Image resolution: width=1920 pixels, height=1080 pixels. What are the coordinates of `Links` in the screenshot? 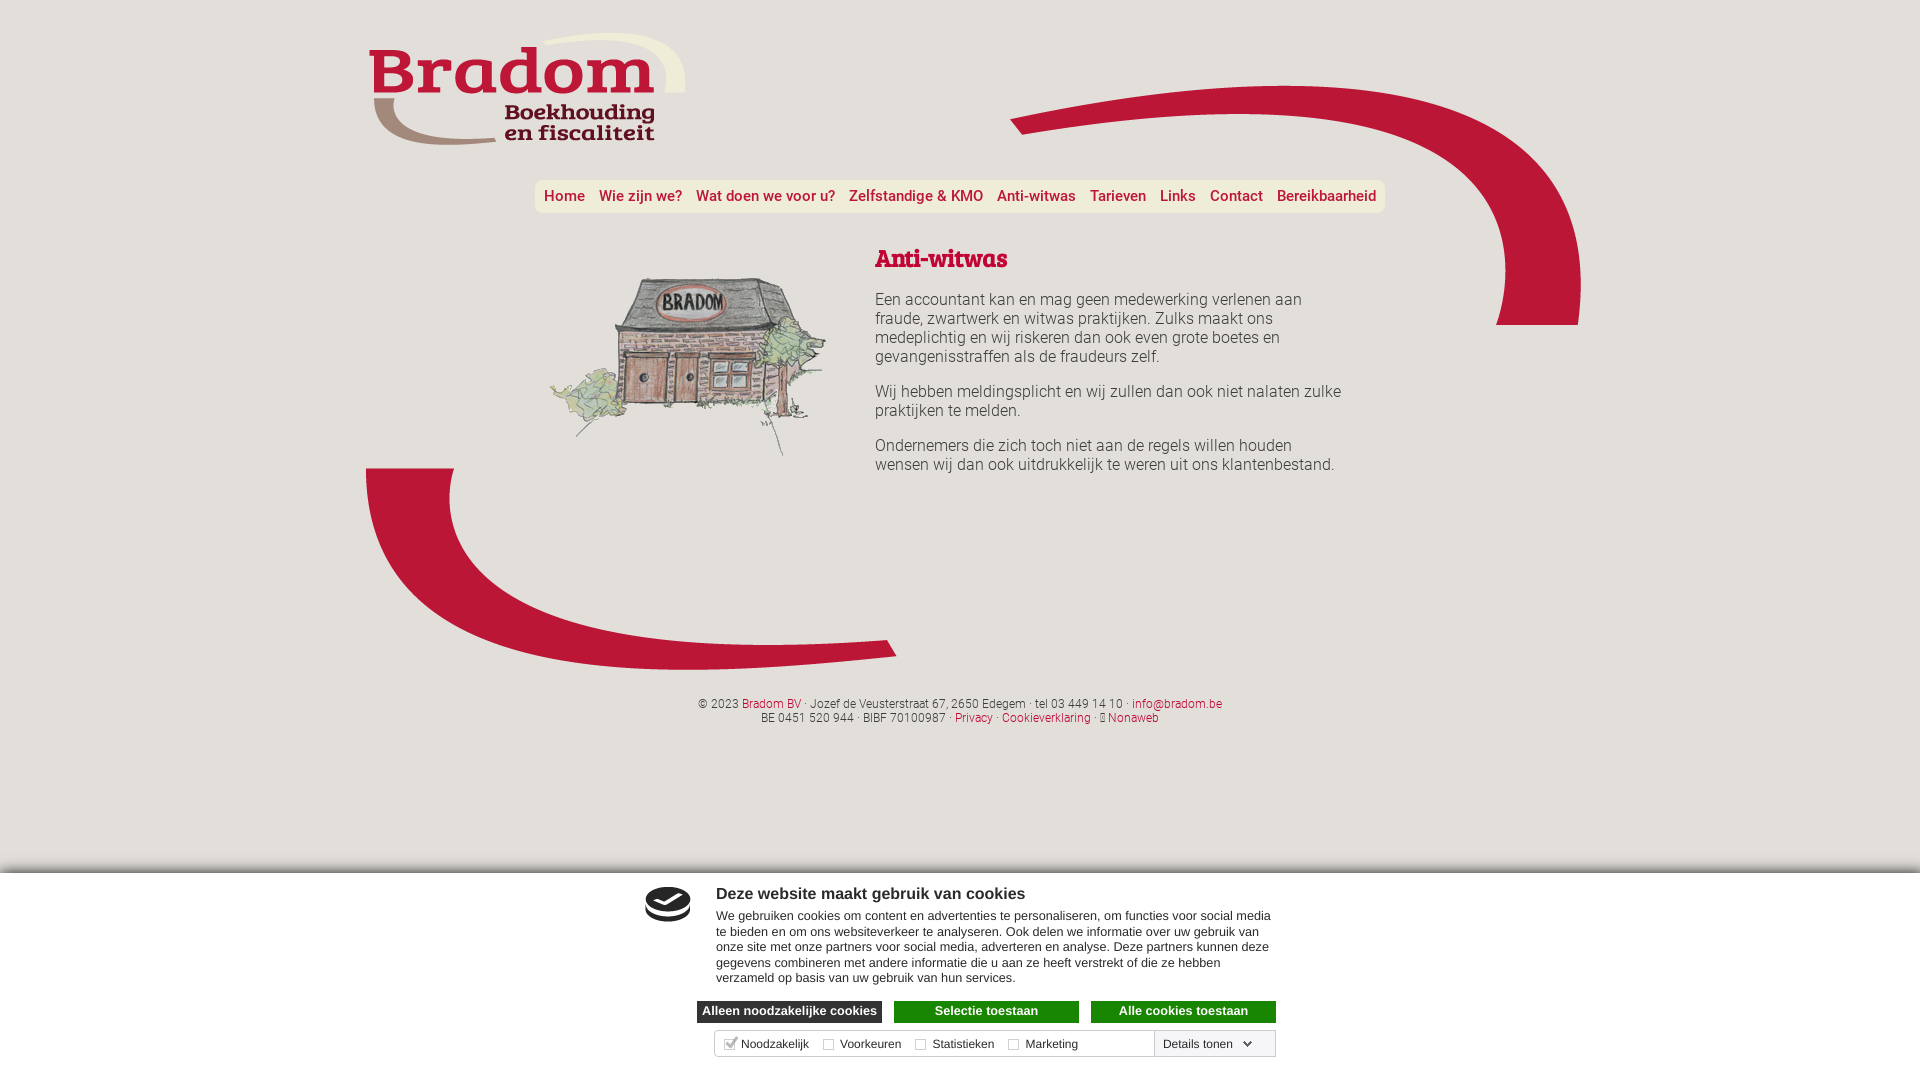 It's located at (1178, 196).